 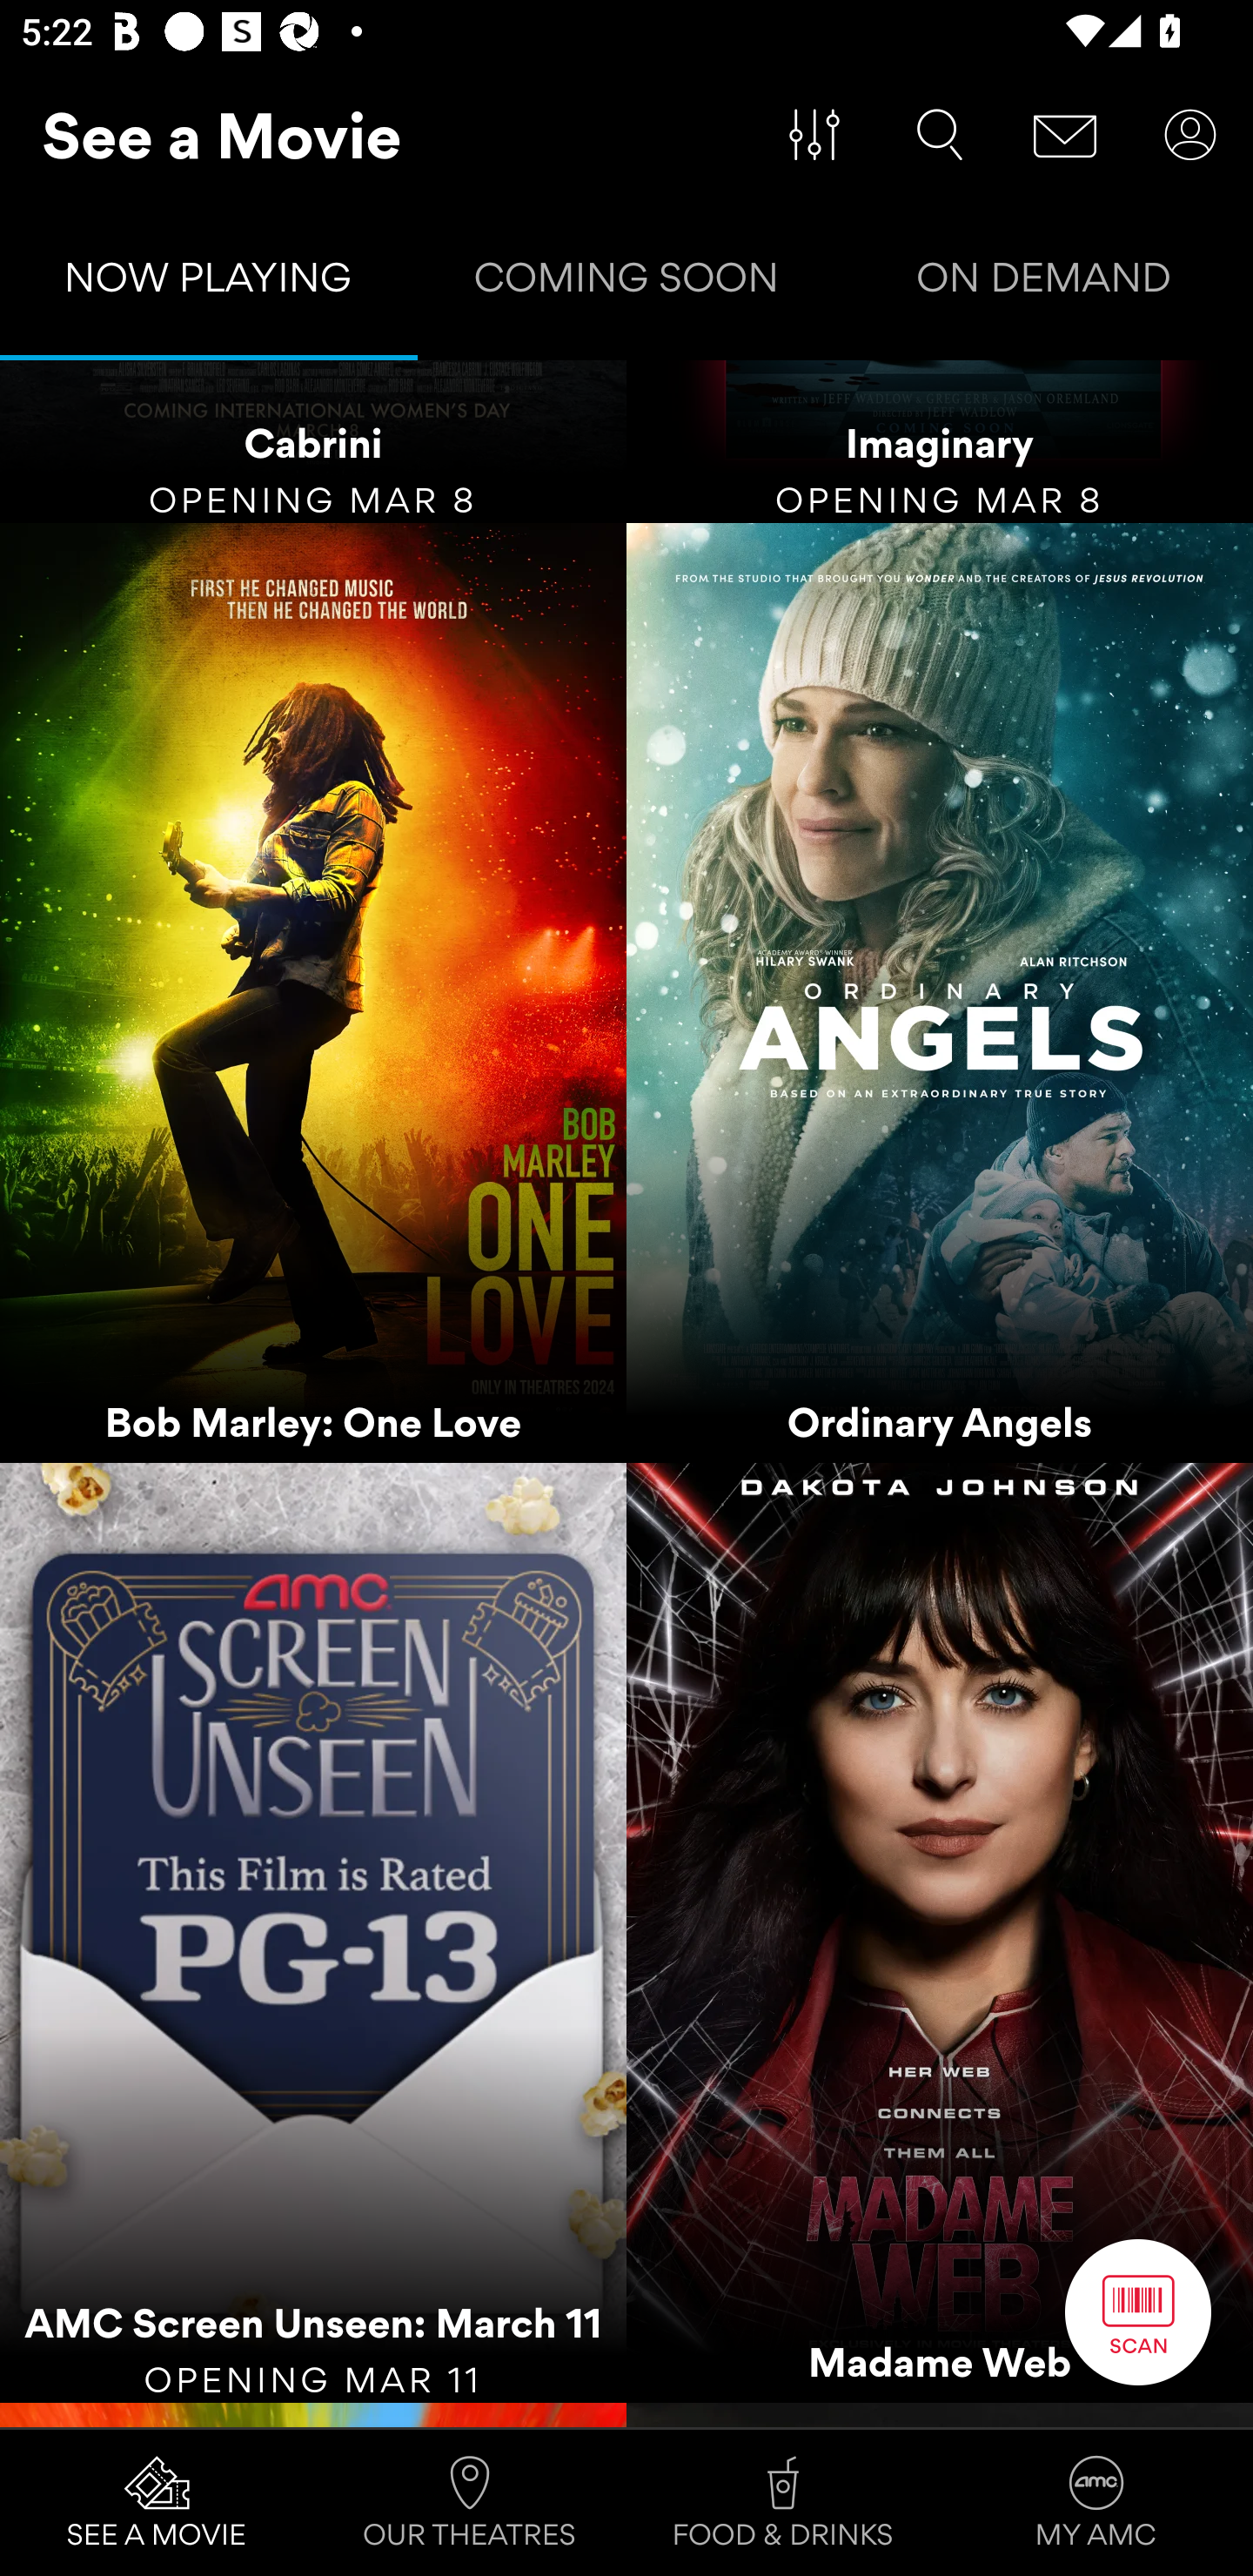 I want to click on MY AMC
Tab 4 of 4, so click(x=1096, y=2503).